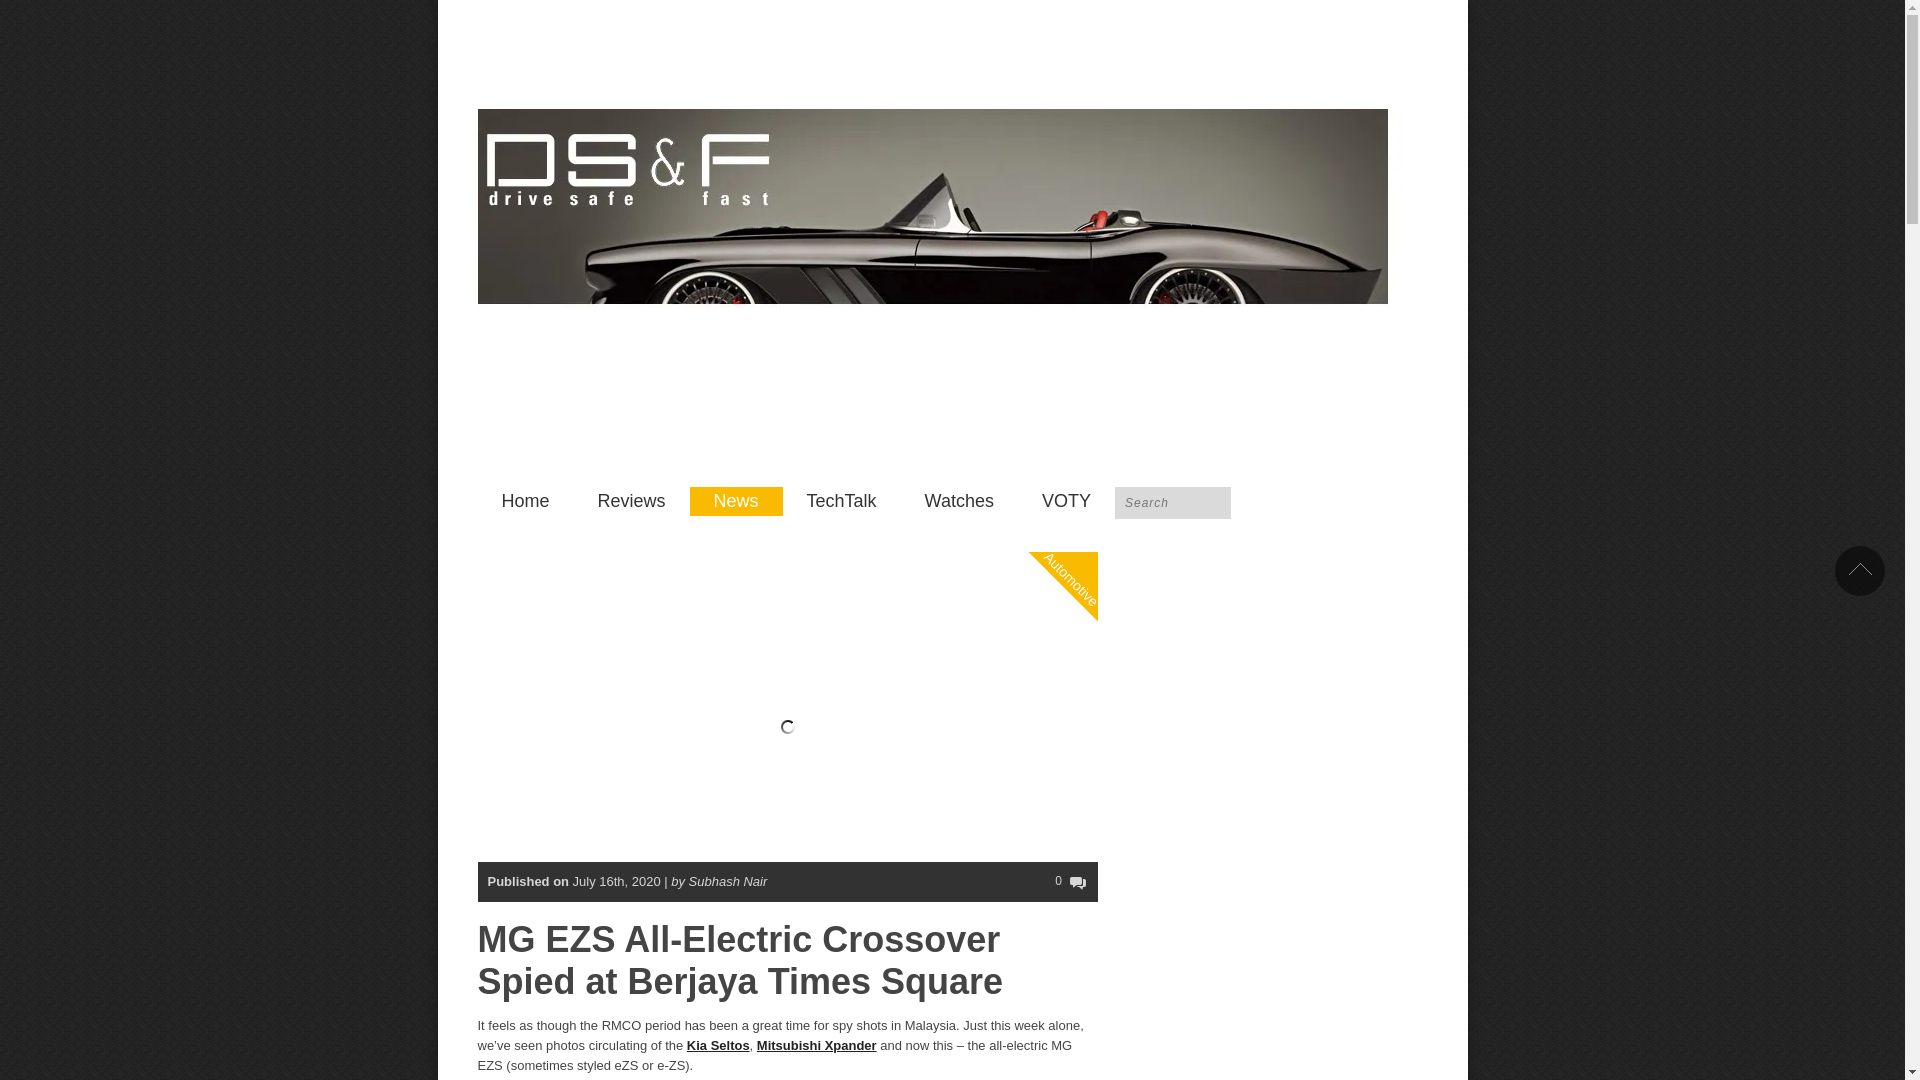 Image resolution: width=1920 pixels, height=1080 pixels. I want to click on VOTY, so click(1066, 502).